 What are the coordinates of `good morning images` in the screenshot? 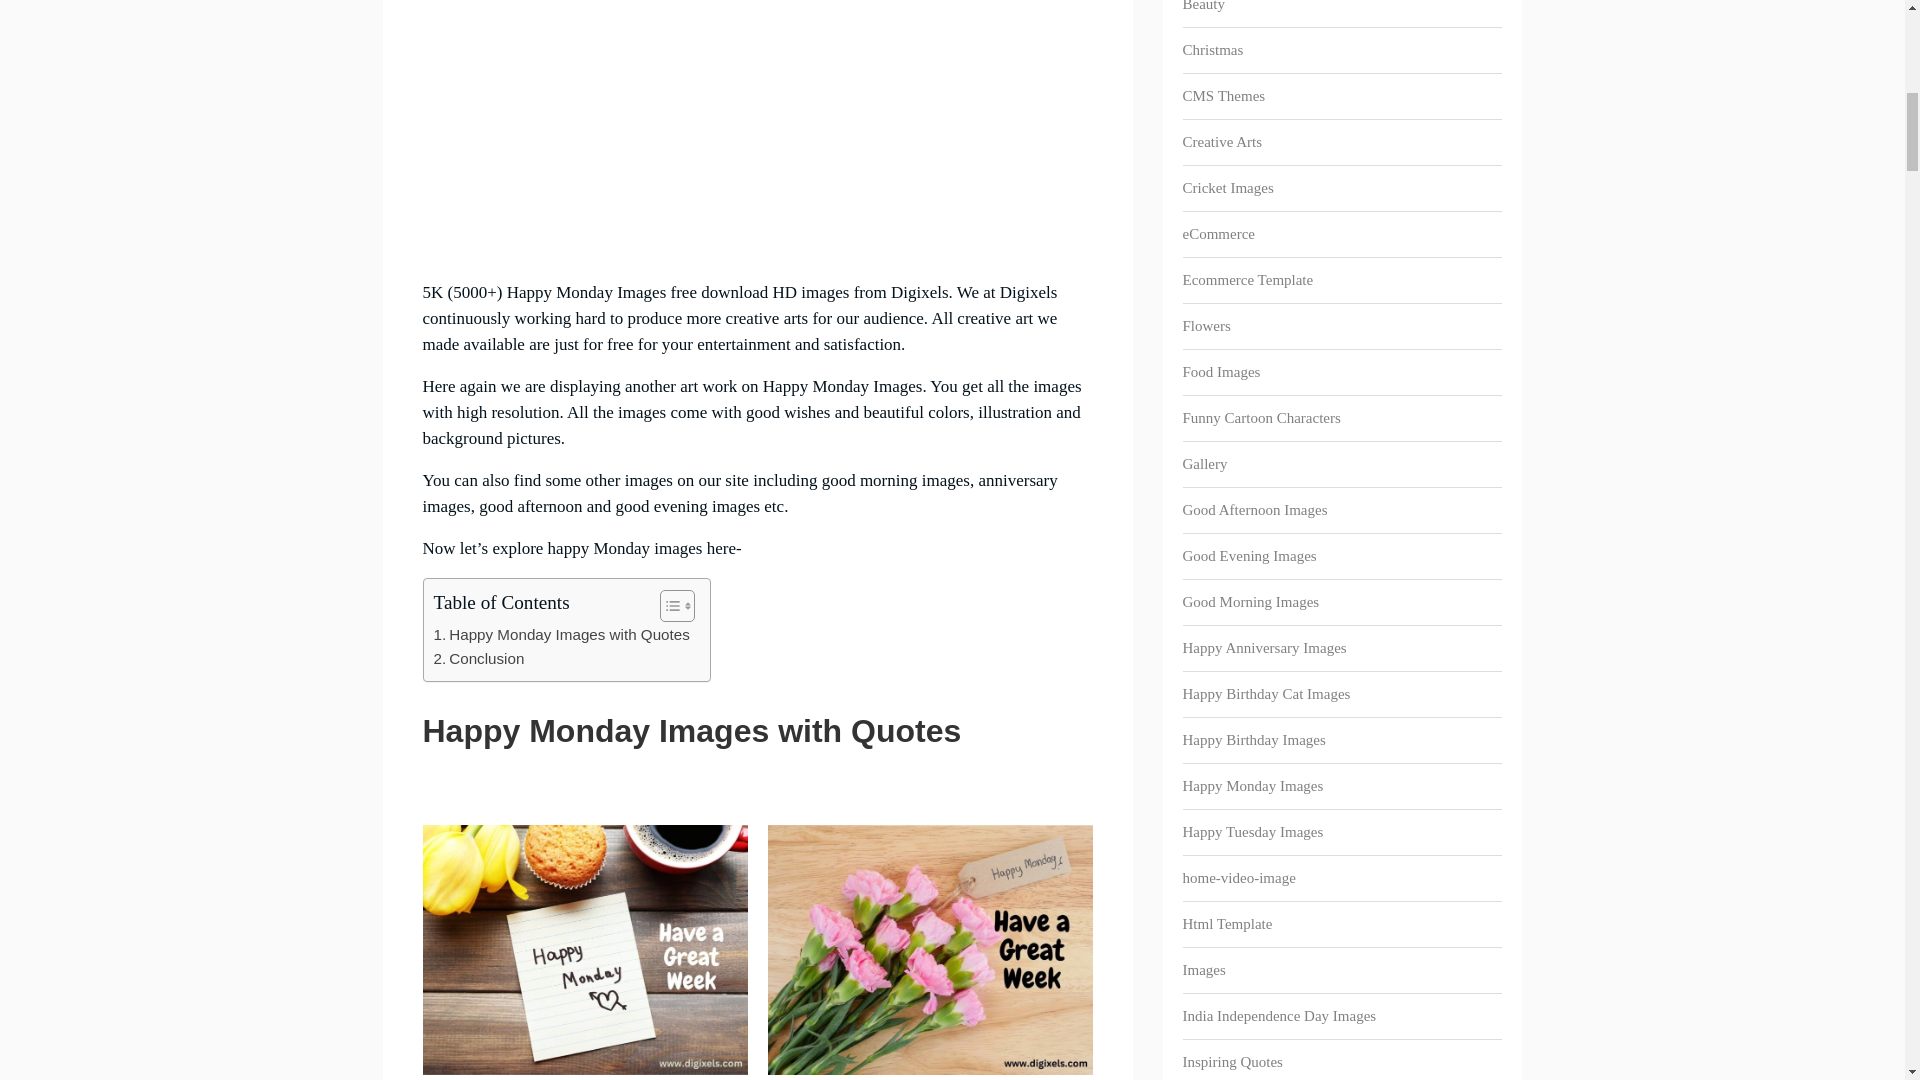 It's located at (895, 480).